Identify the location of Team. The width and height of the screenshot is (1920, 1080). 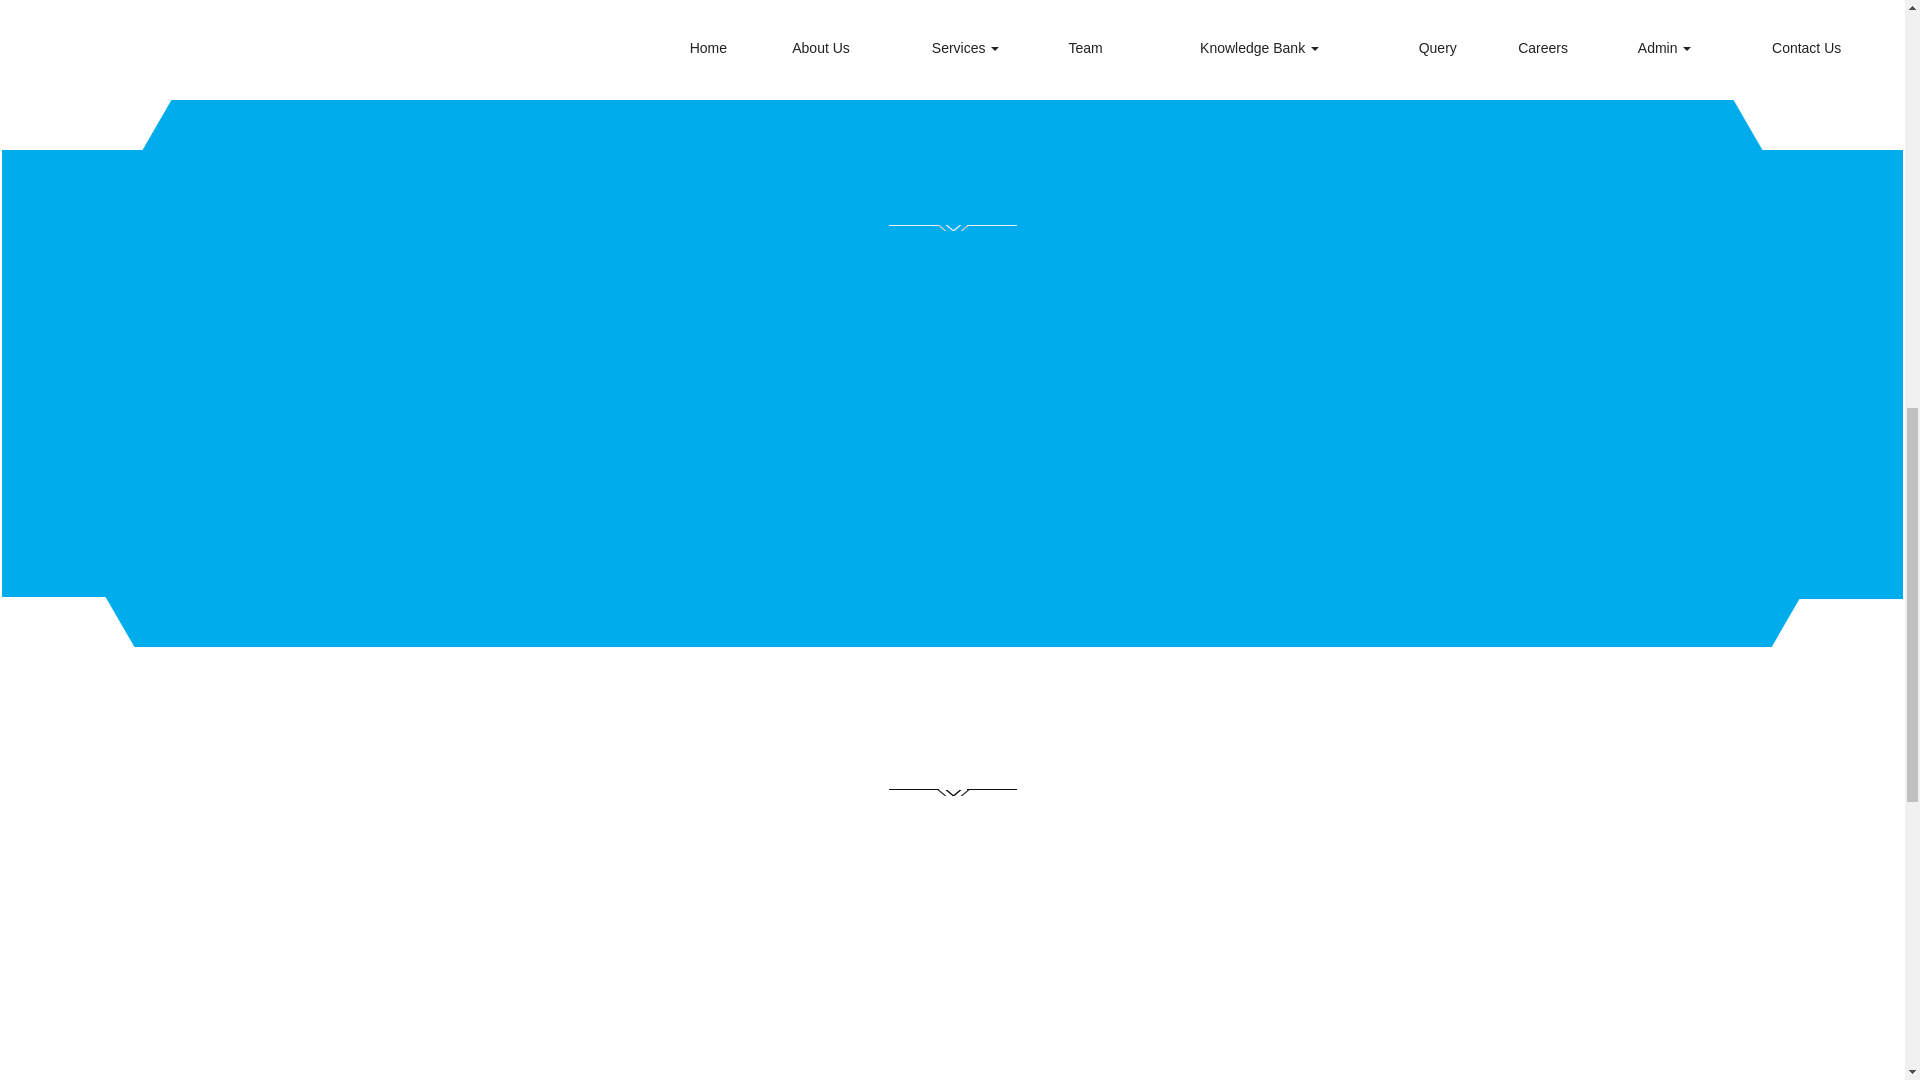
(1085, 48).